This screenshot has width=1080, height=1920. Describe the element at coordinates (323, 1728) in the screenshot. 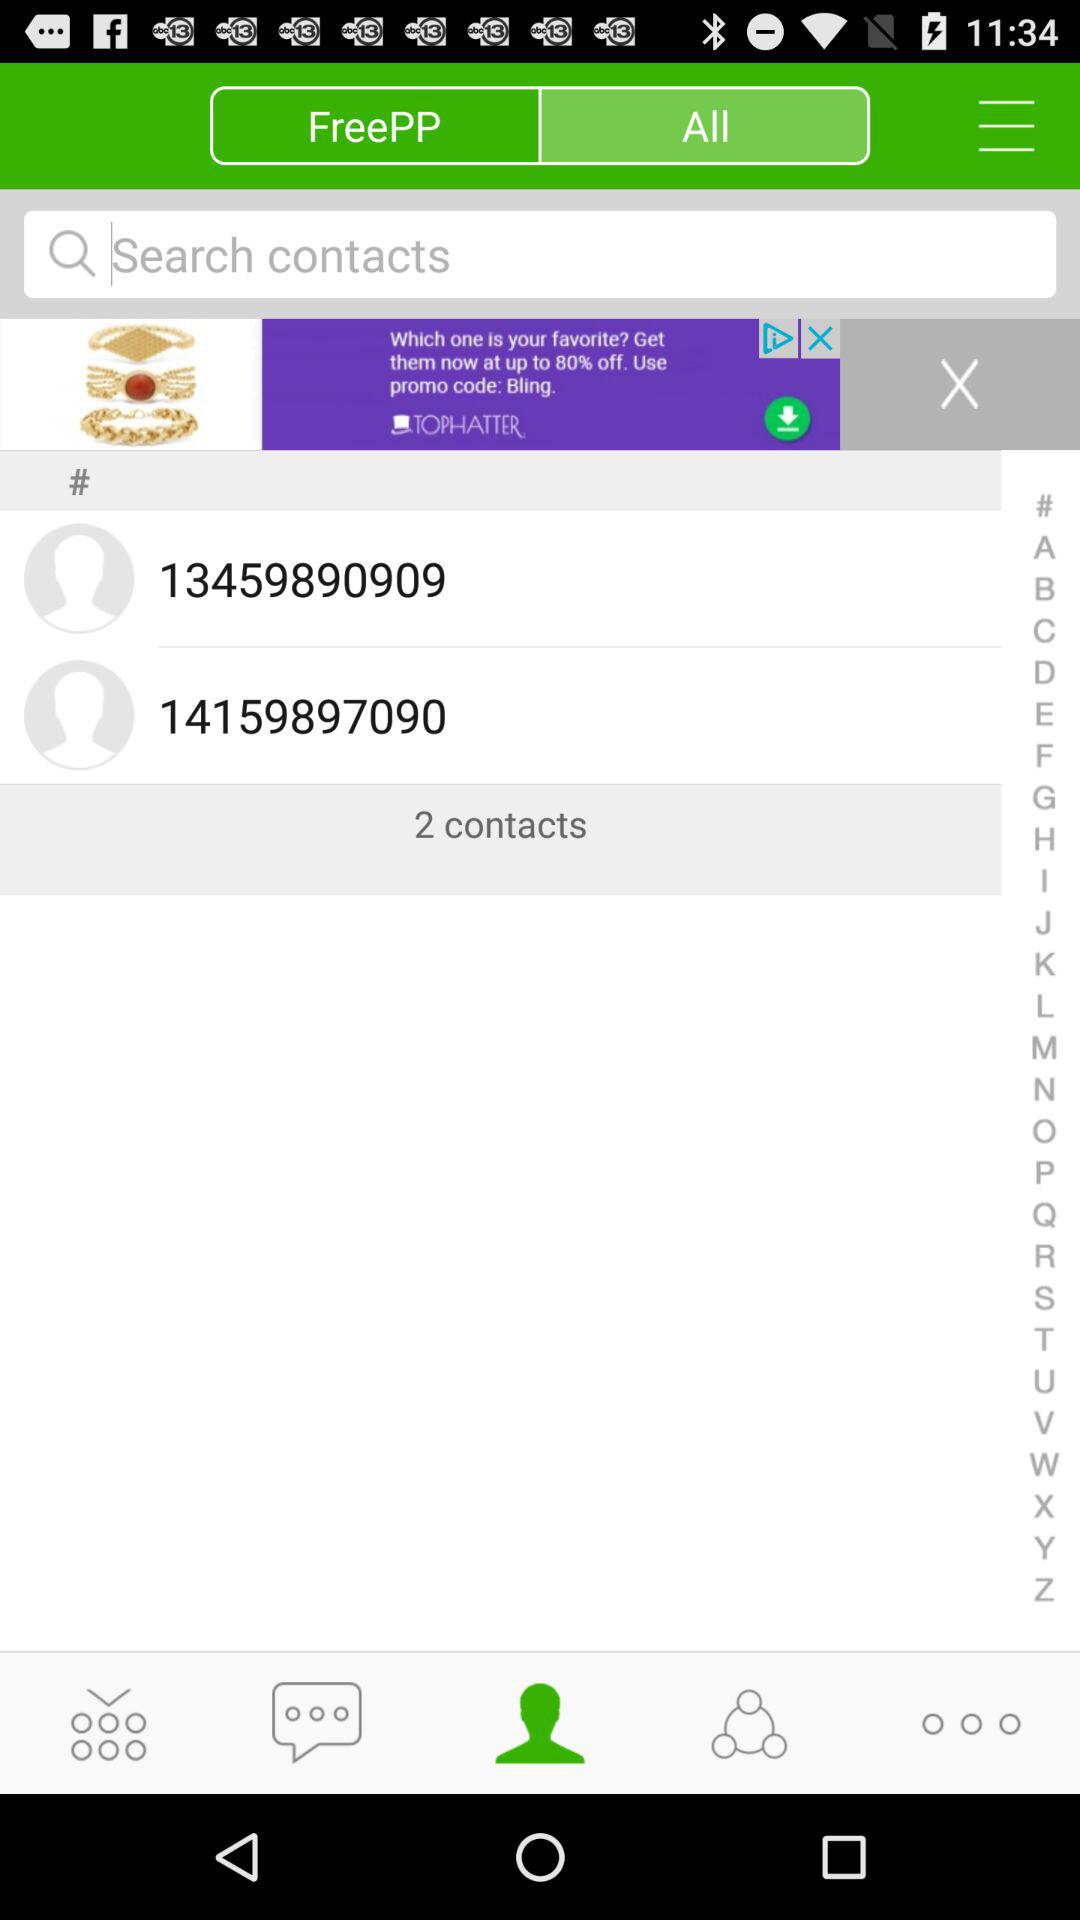

I see `click on the text icon which is at the bottom of the iamge` at that location.